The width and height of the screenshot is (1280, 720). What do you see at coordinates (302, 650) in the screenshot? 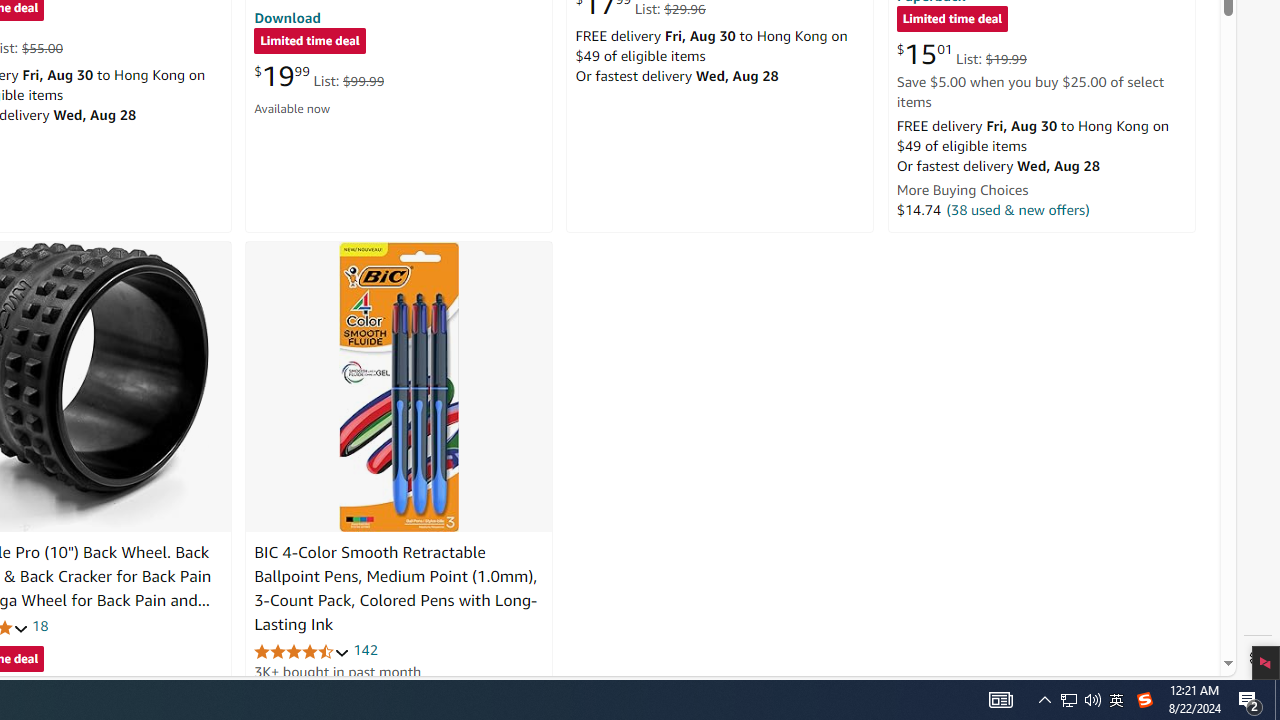
I see `4.6 out of 5 stars` at bounding box center [302, 650].